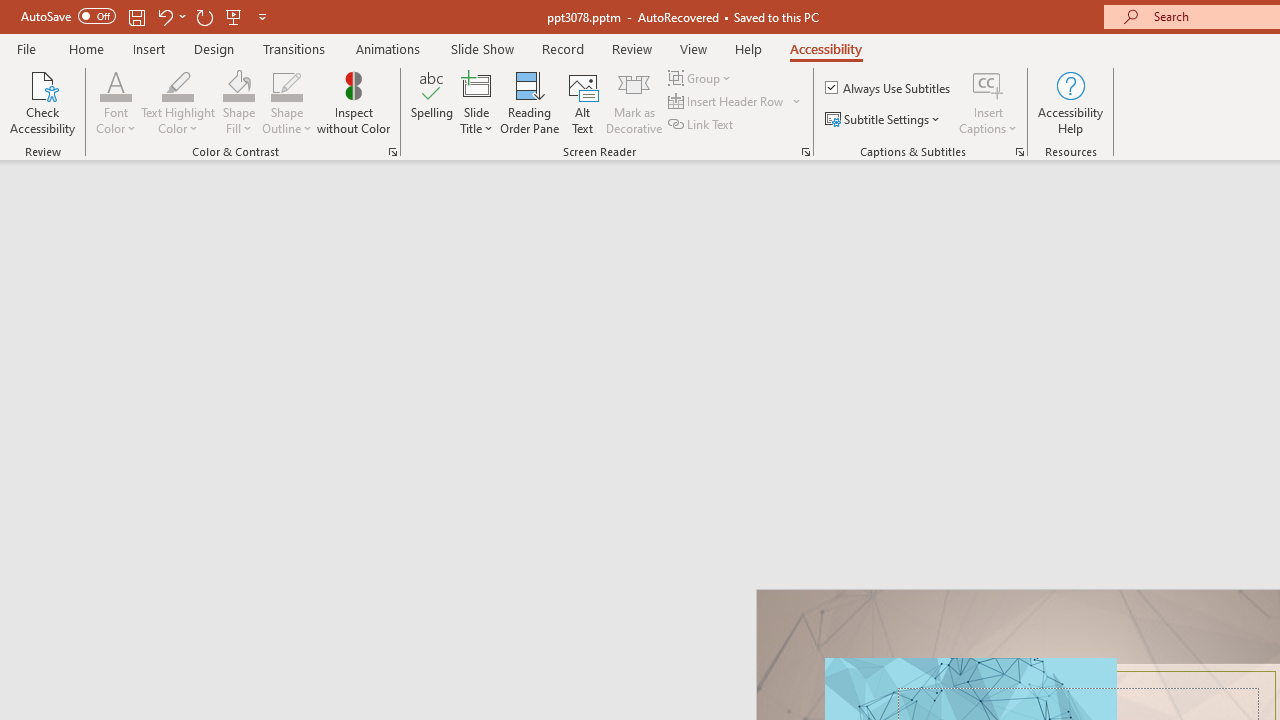 Image resolution: width=1280 pixels, height=720 pixels. Describe the element at coordinates (476, 102) in the screenshot. I see `Slide Title` at that location.